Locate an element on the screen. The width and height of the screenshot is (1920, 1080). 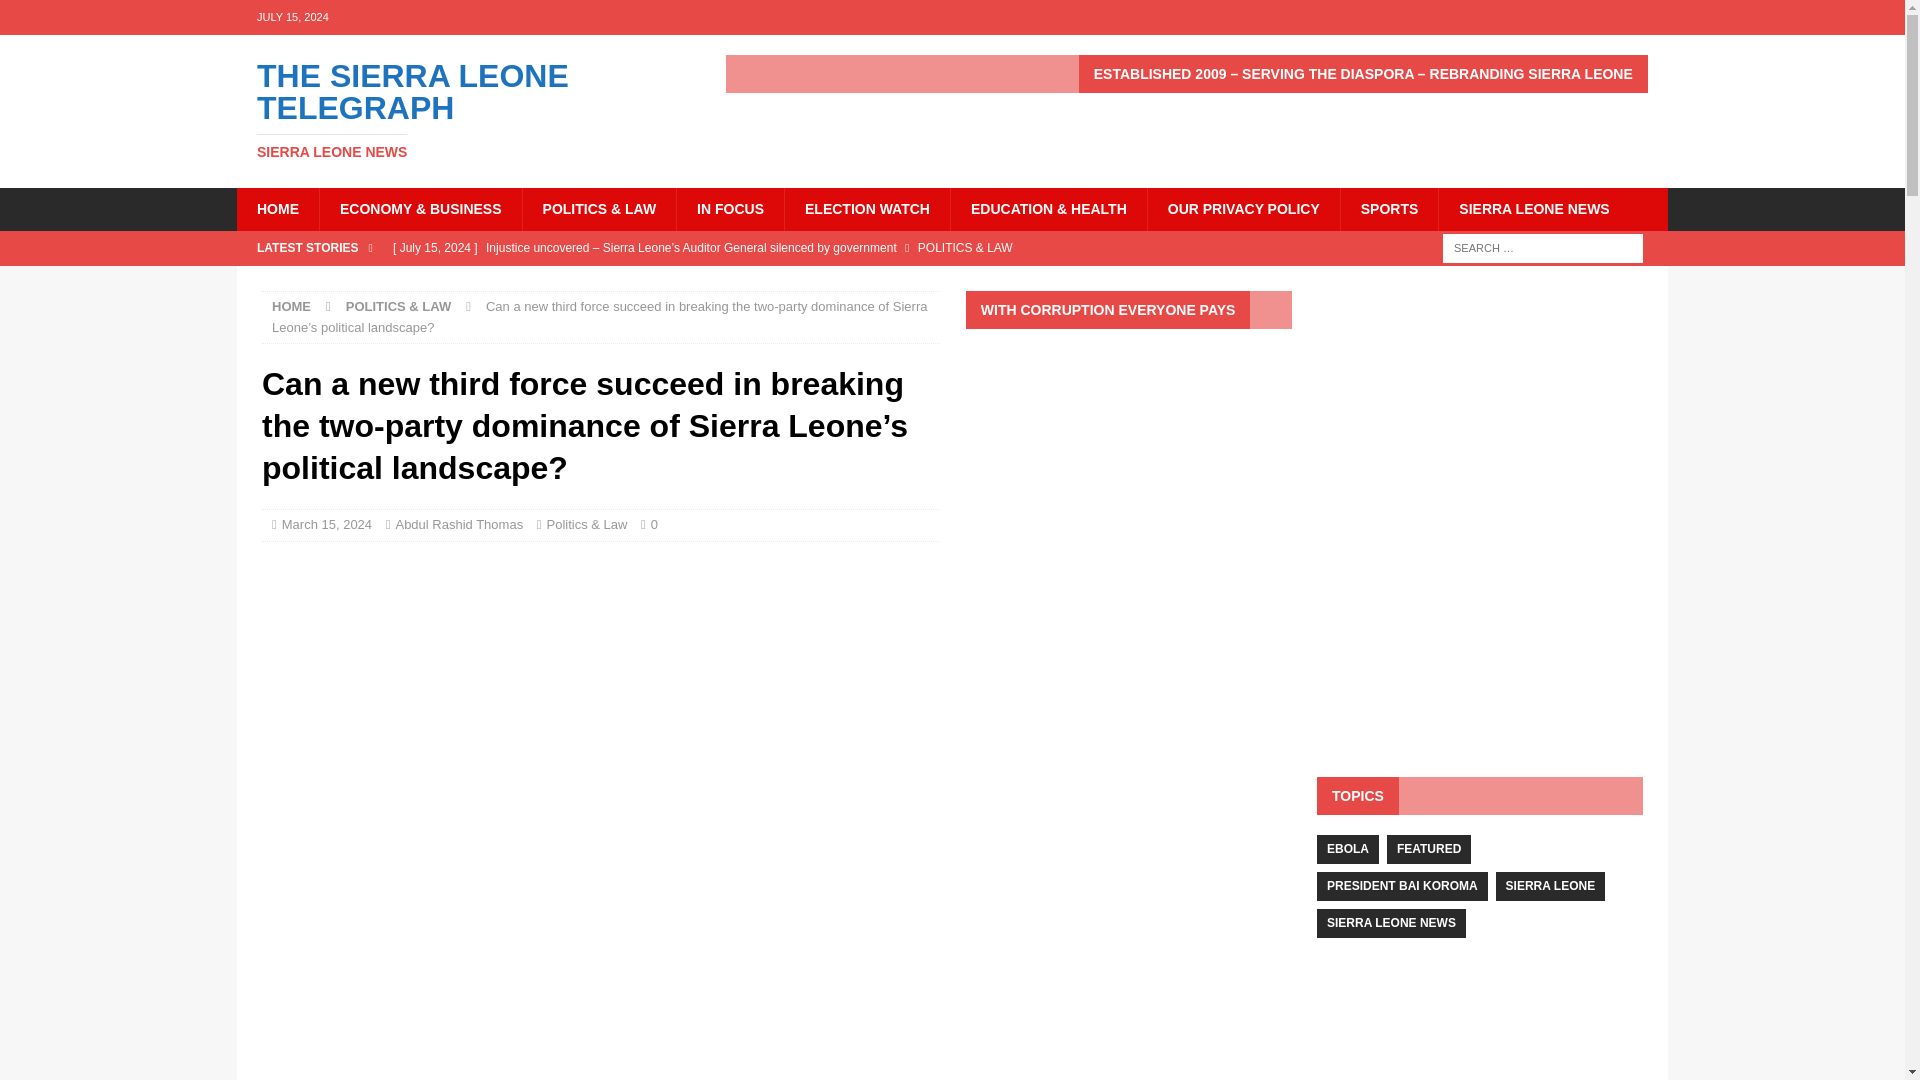
HOME is located at coordinates (1389, 208).